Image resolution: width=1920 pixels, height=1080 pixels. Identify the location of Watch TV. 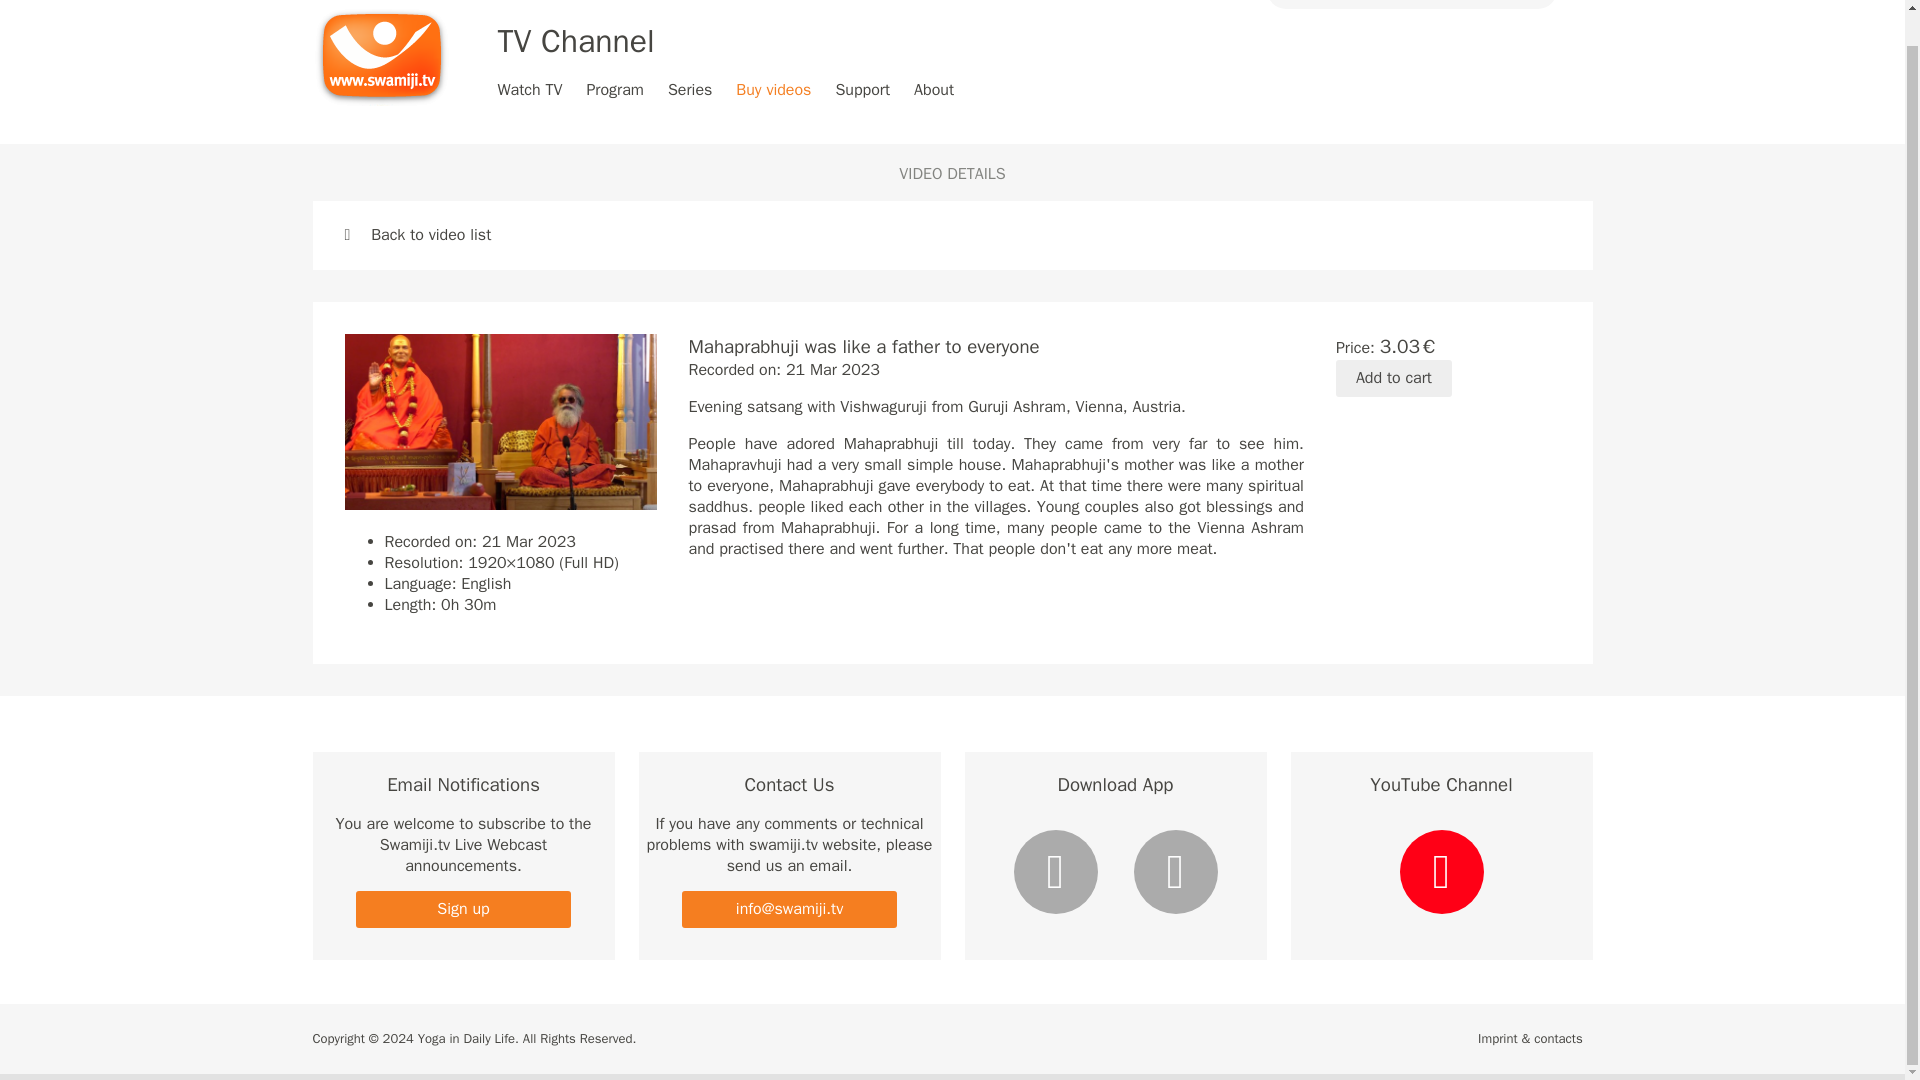
(530, 90).